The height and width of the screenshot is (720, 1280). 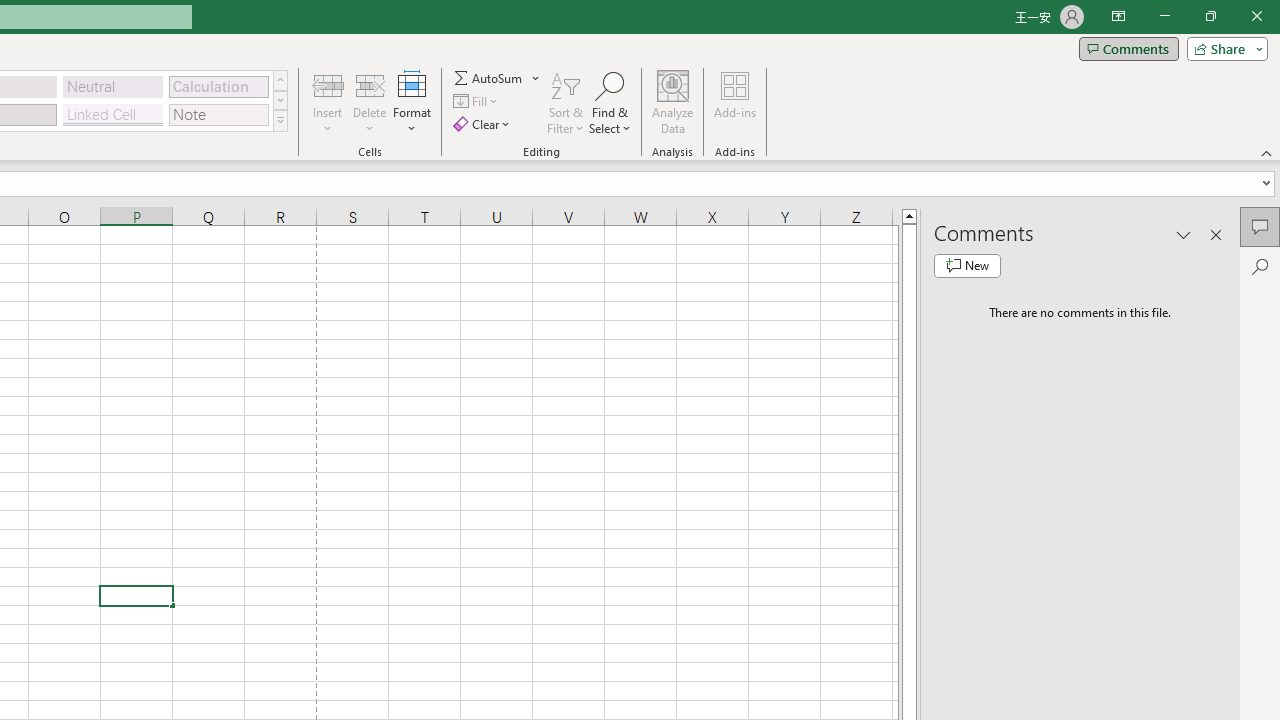 What do you see at coordinates (113, 114) in the screenshot?
I see `Linked Cell` at bounding box center [113, 114].